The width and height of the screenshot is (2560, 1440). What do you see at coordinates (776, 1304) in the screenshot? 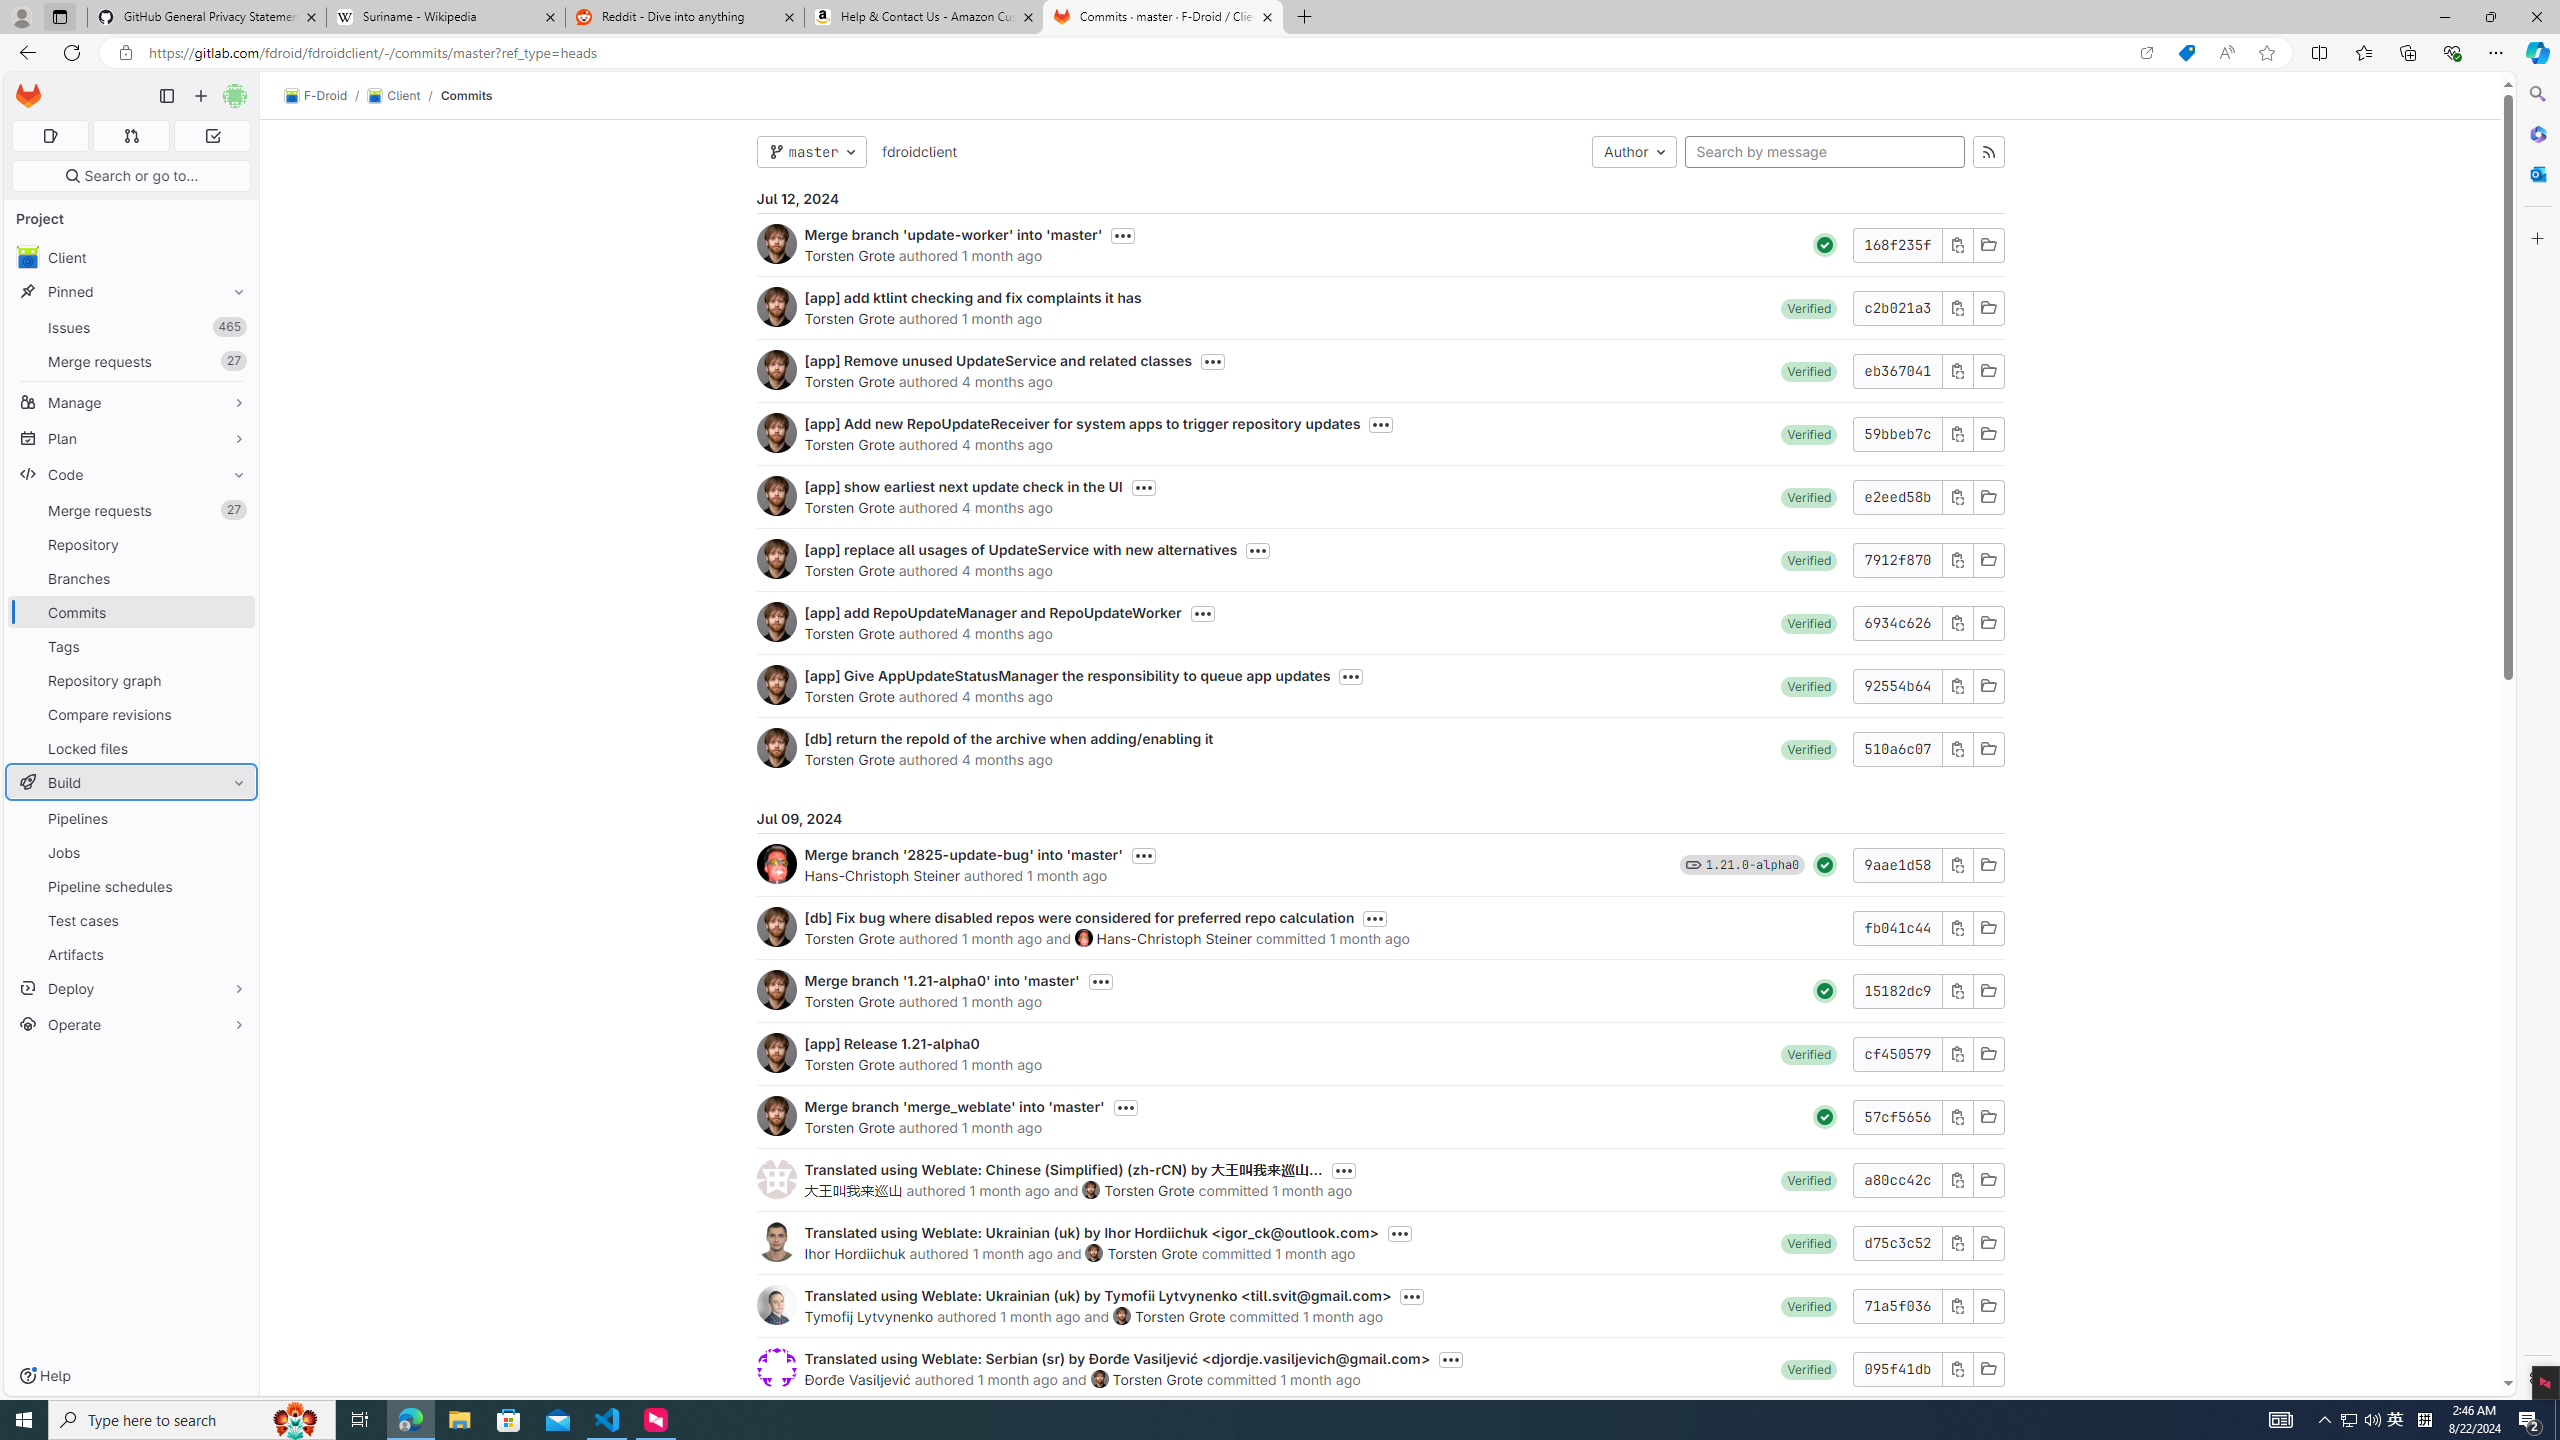
I see `Tymofij Lytvynenko's avatar` at bounding box center [776, 1304].